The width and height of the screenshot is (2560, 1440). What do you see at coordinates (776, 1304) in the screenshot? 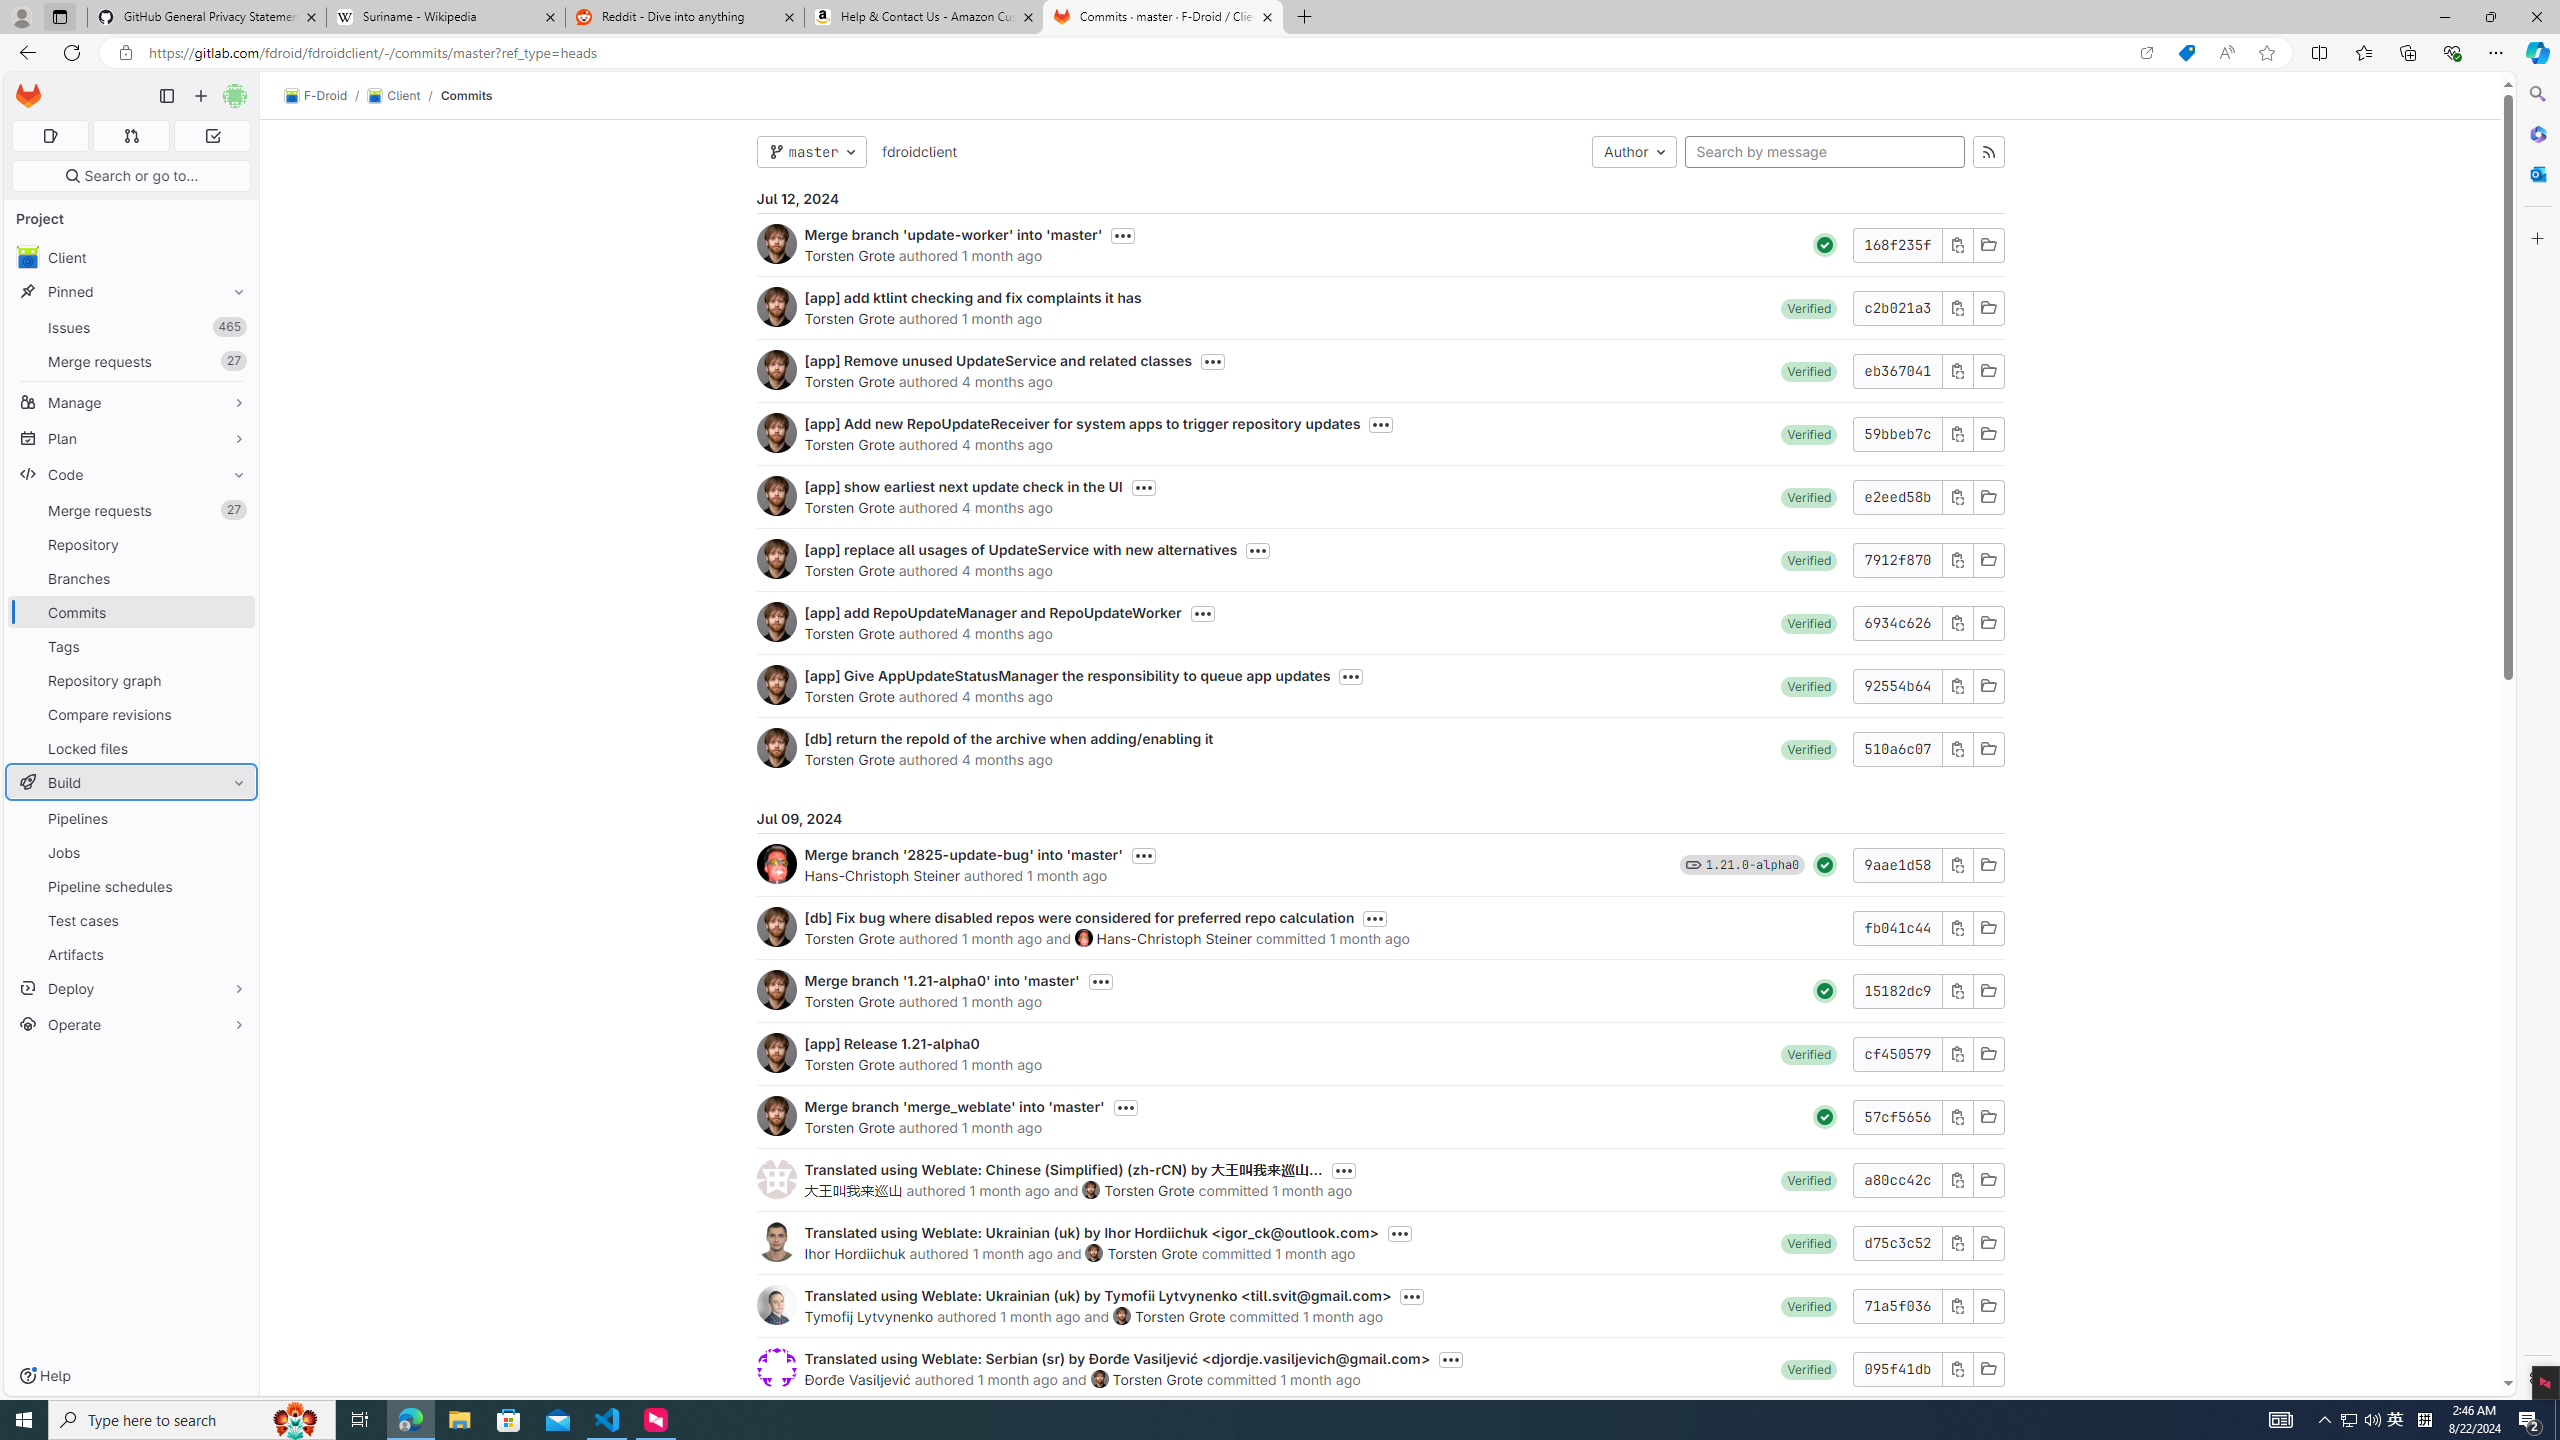
I see `Tymofij Lytvynenko's avatar` at bounding box center [776, 1304].